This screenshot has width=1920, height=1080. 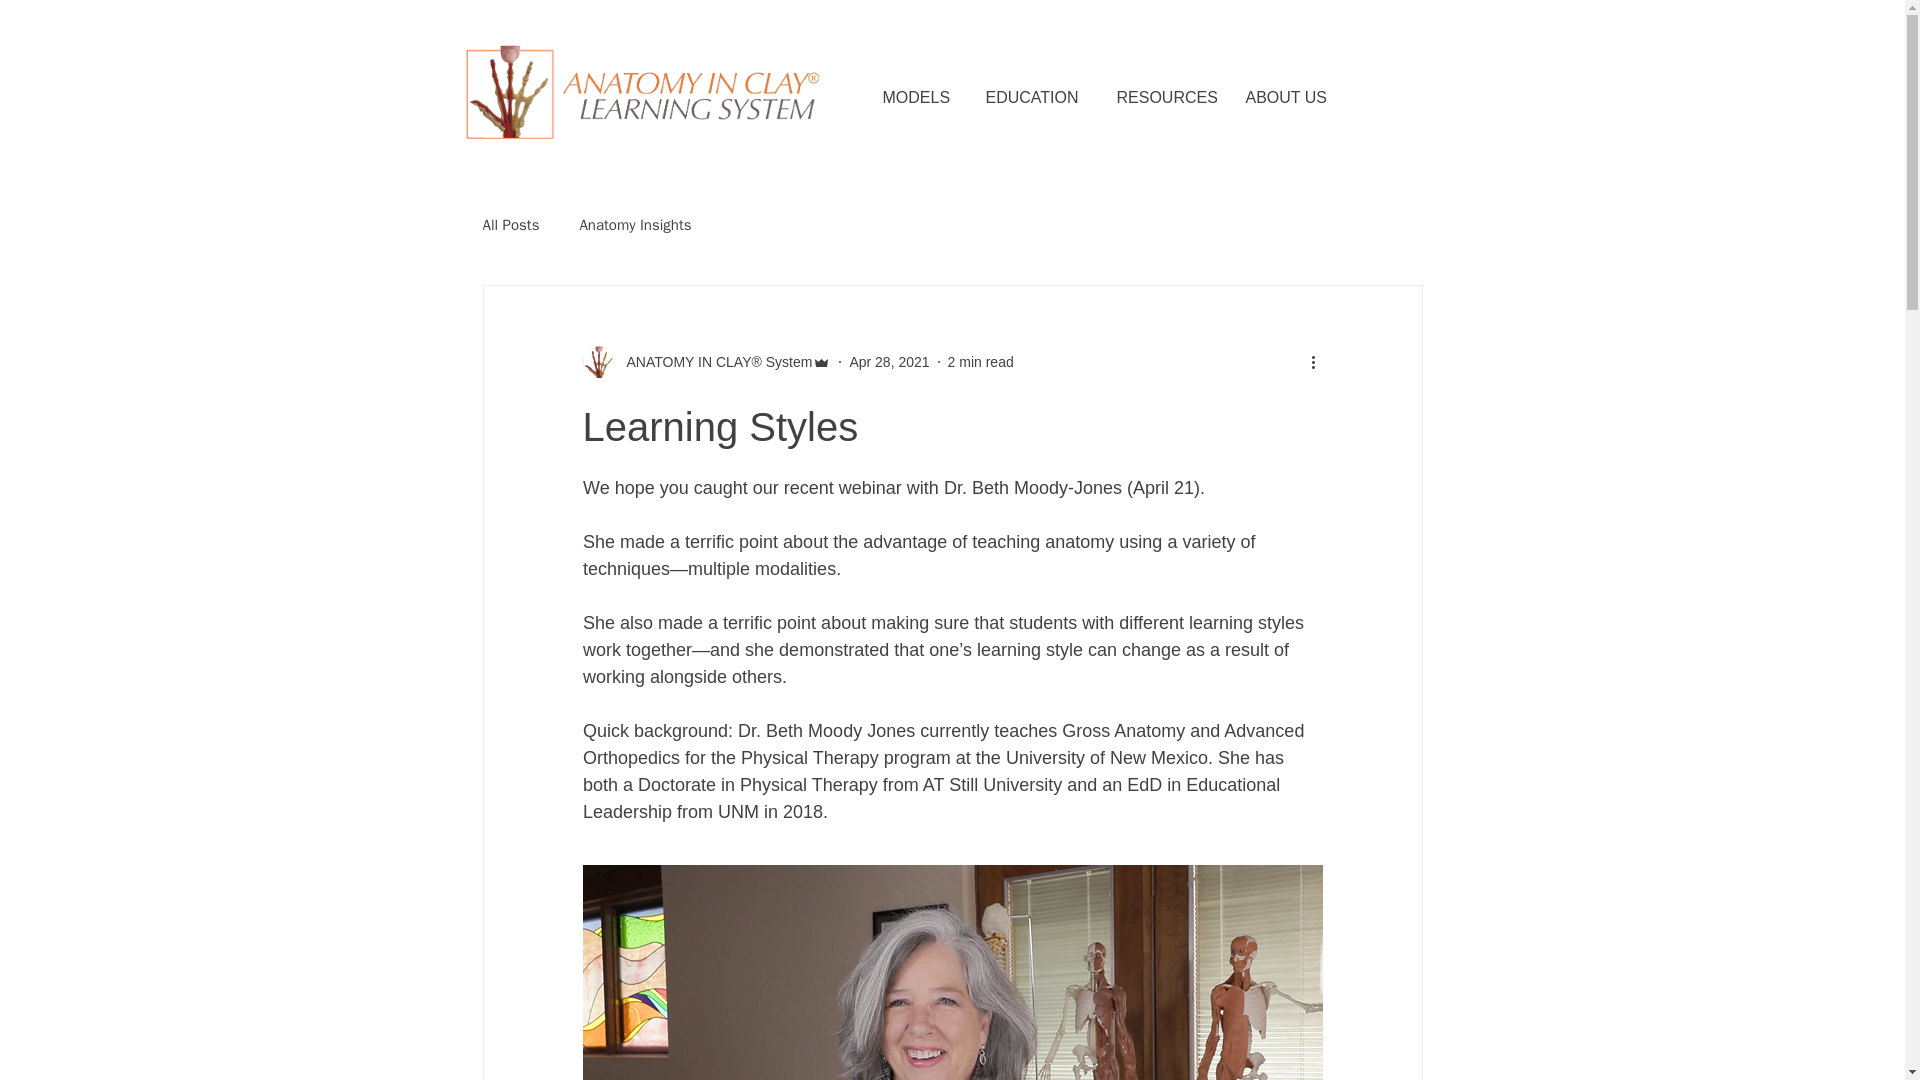 I want to click on All Posts, so click(x=510, y=226).